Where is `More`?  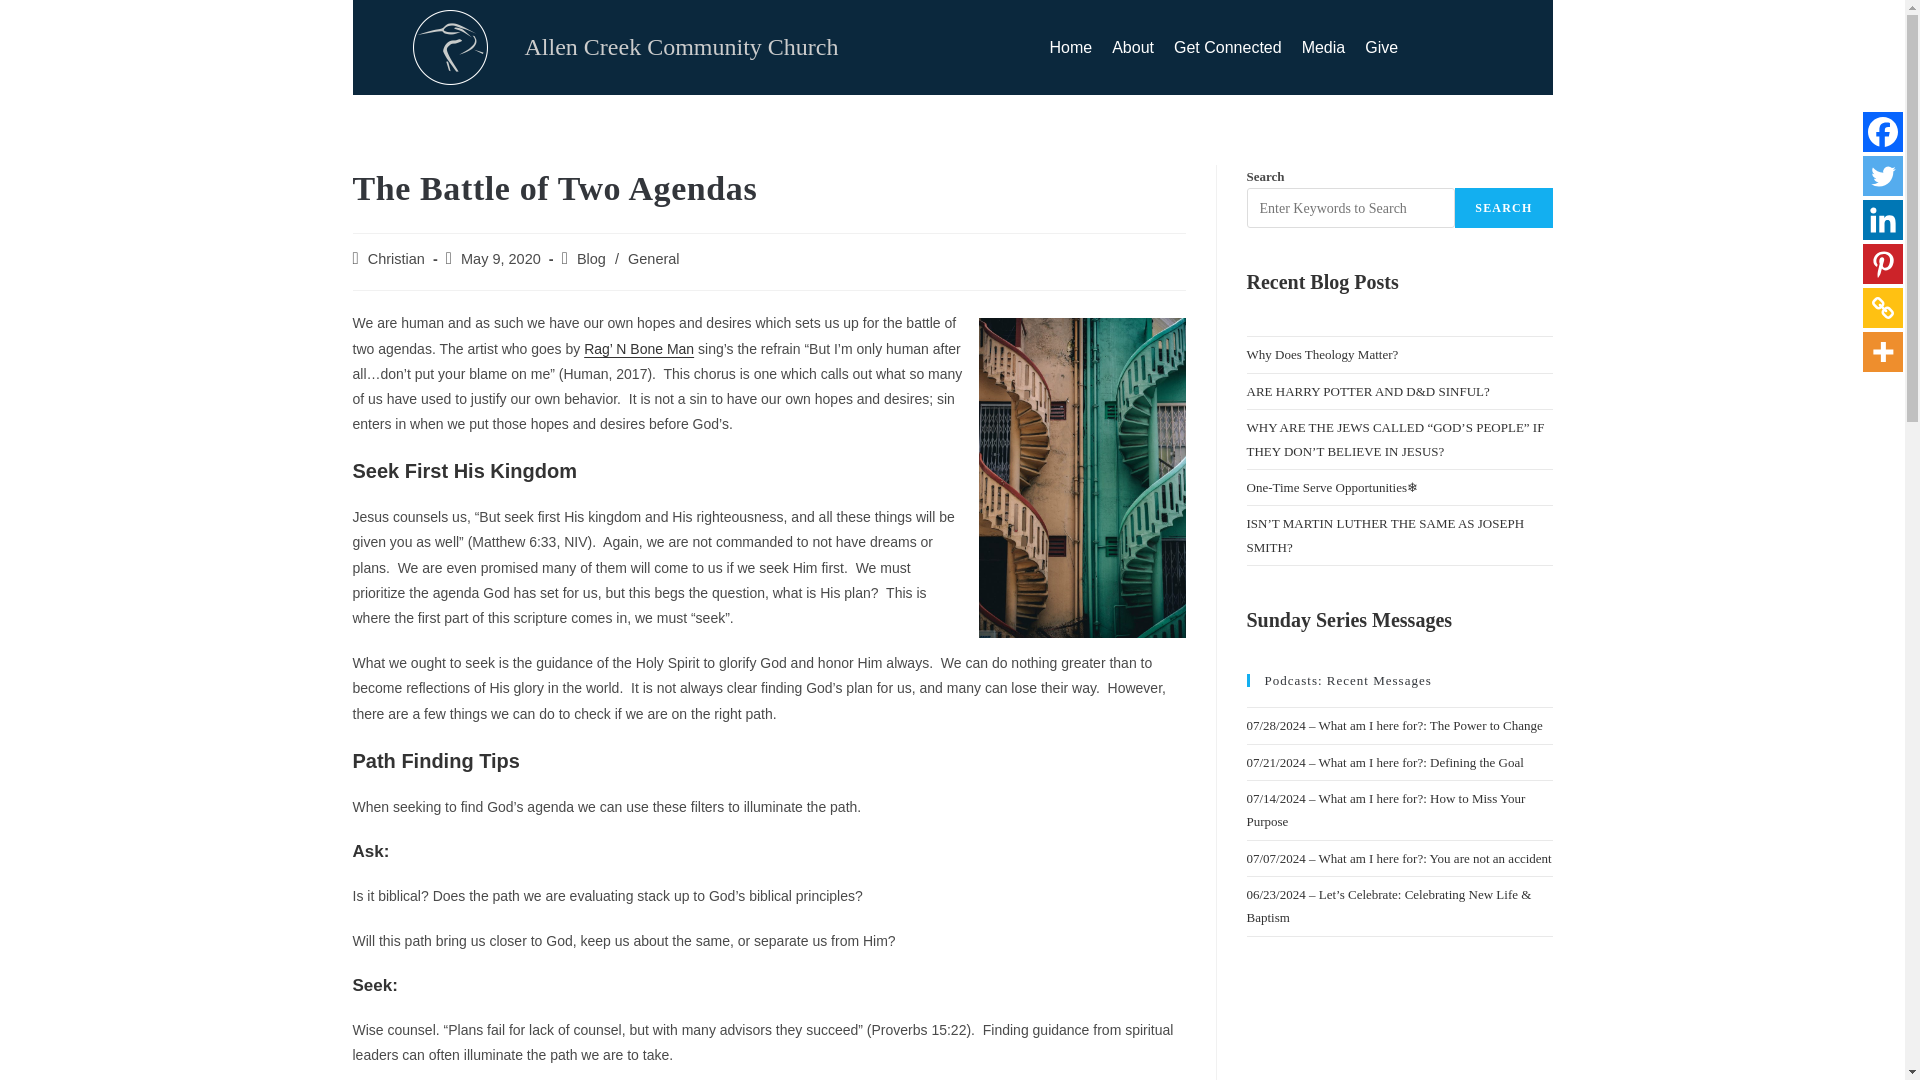
More is located at coordinates (1882, 351).